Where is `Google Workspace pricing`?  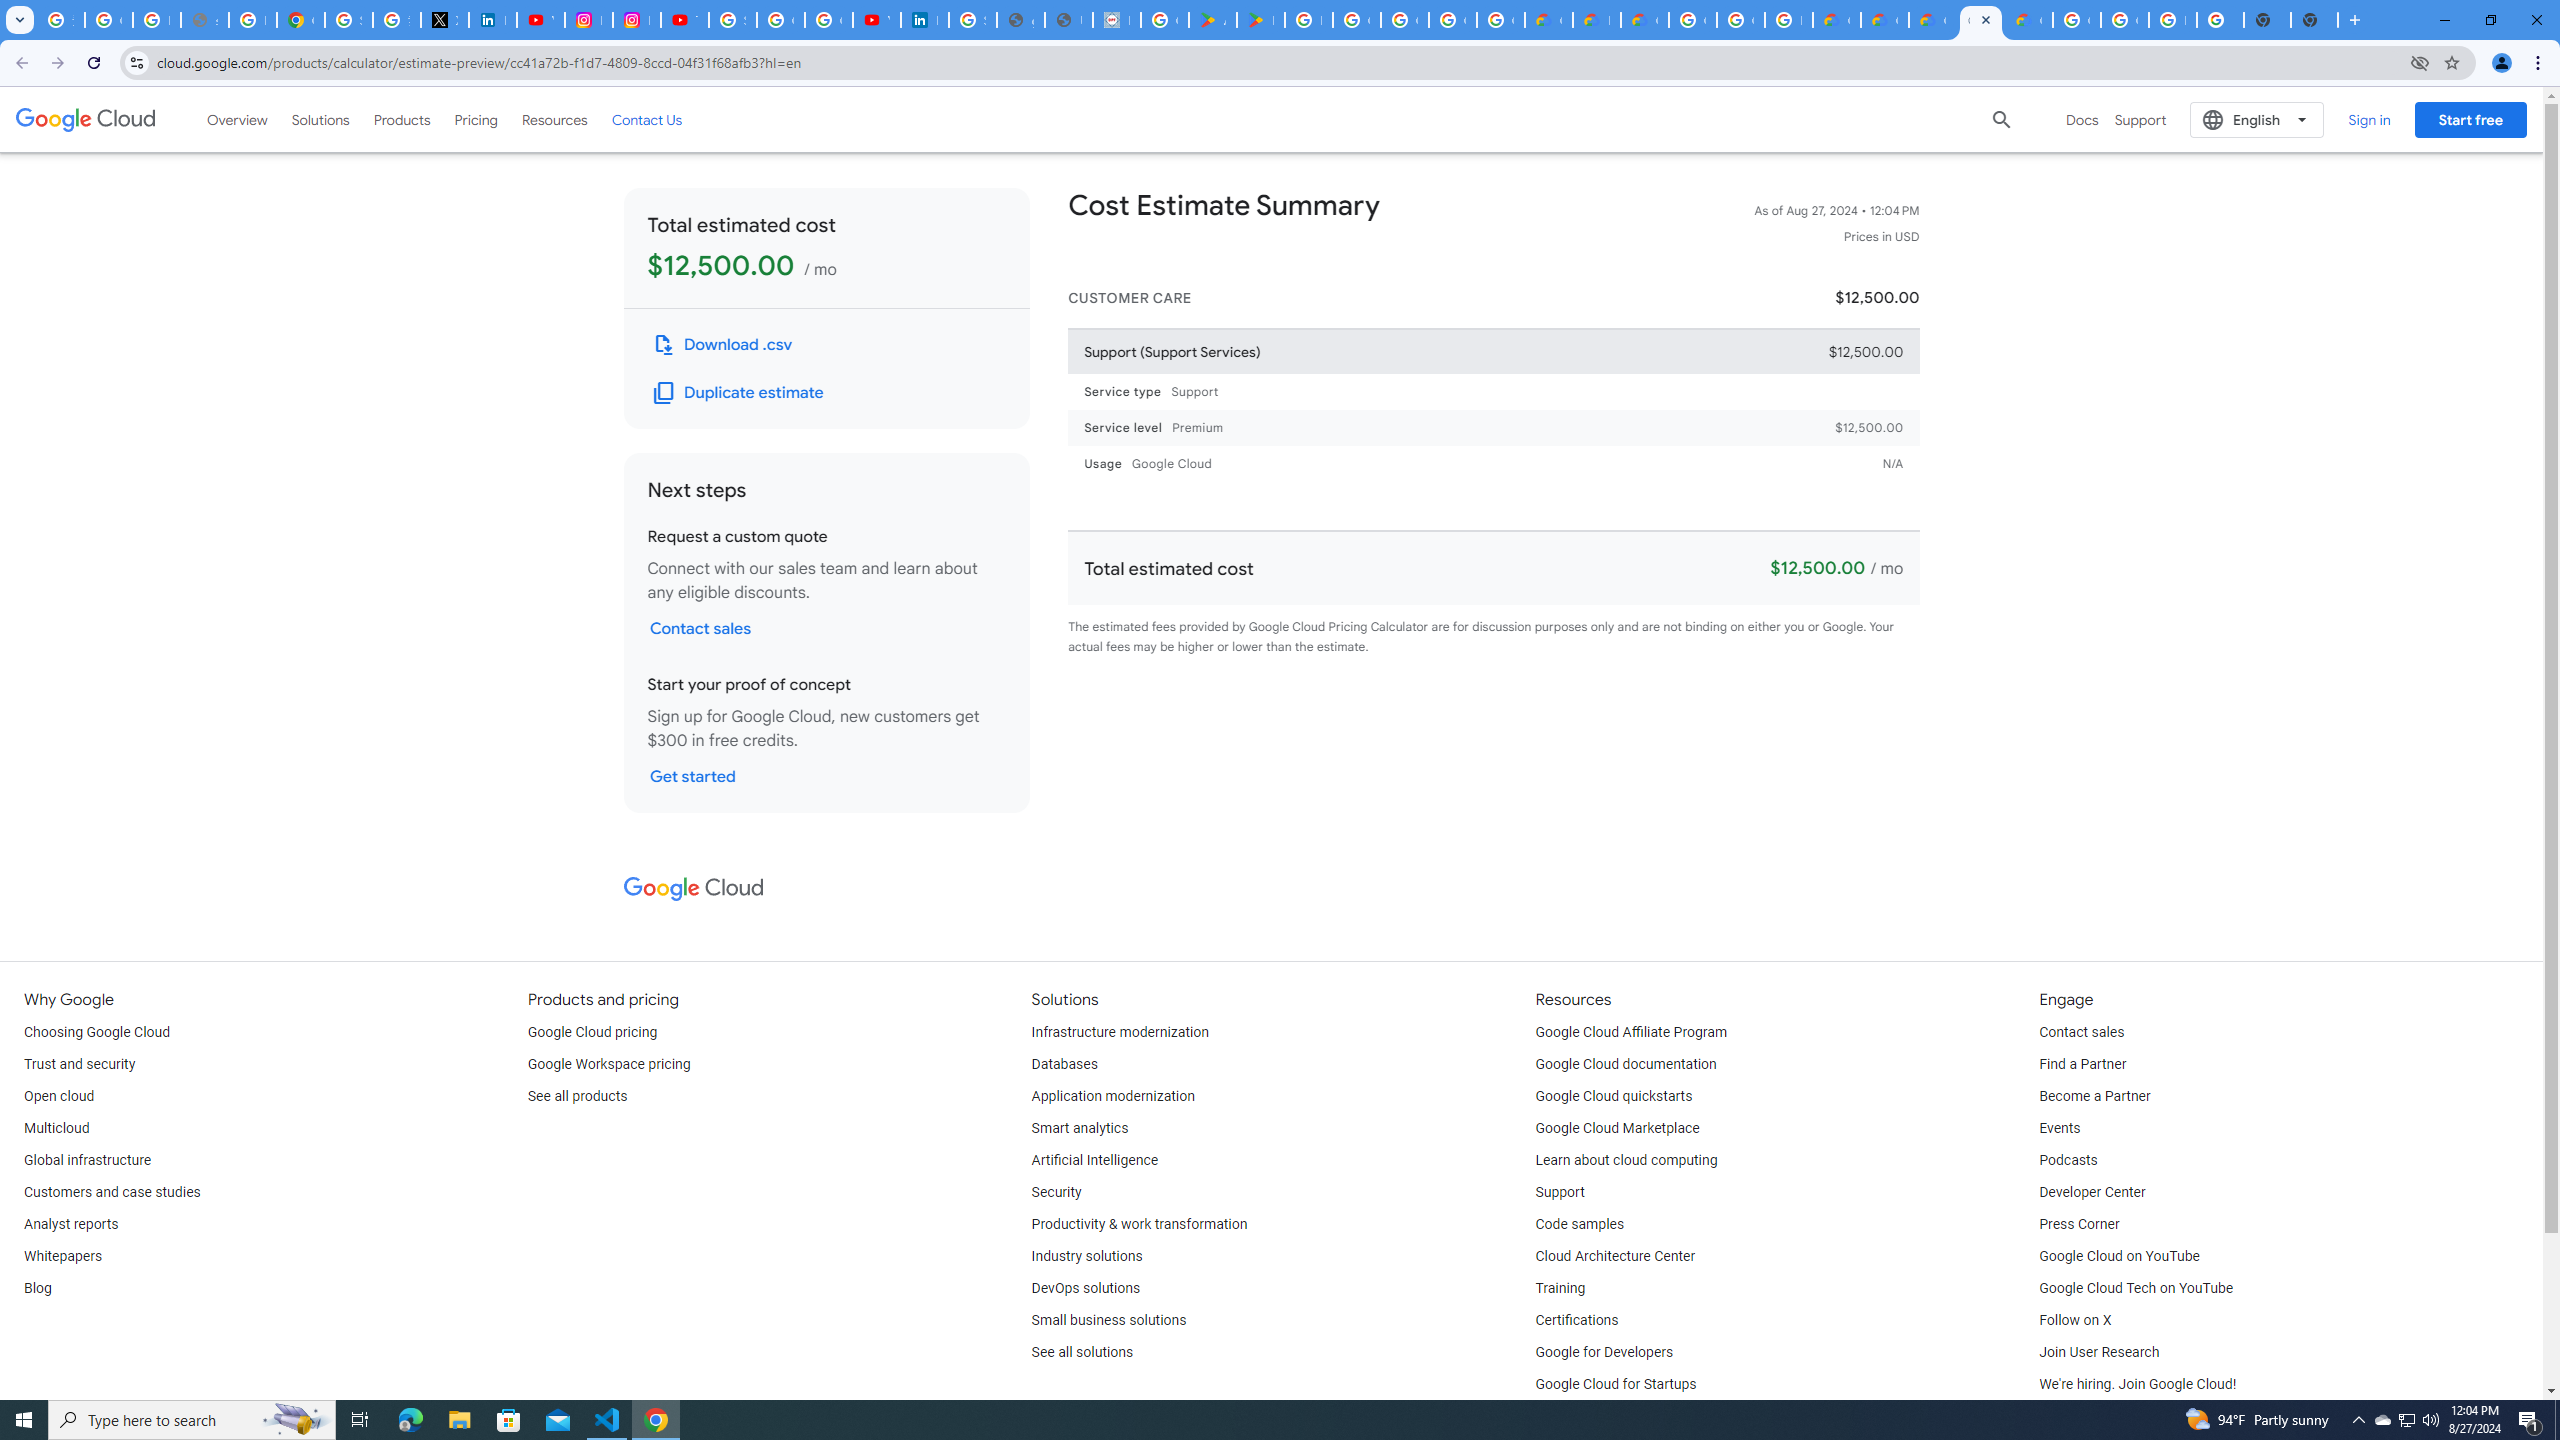 Google Workspace pricing is located at coordinates (609, 1064).